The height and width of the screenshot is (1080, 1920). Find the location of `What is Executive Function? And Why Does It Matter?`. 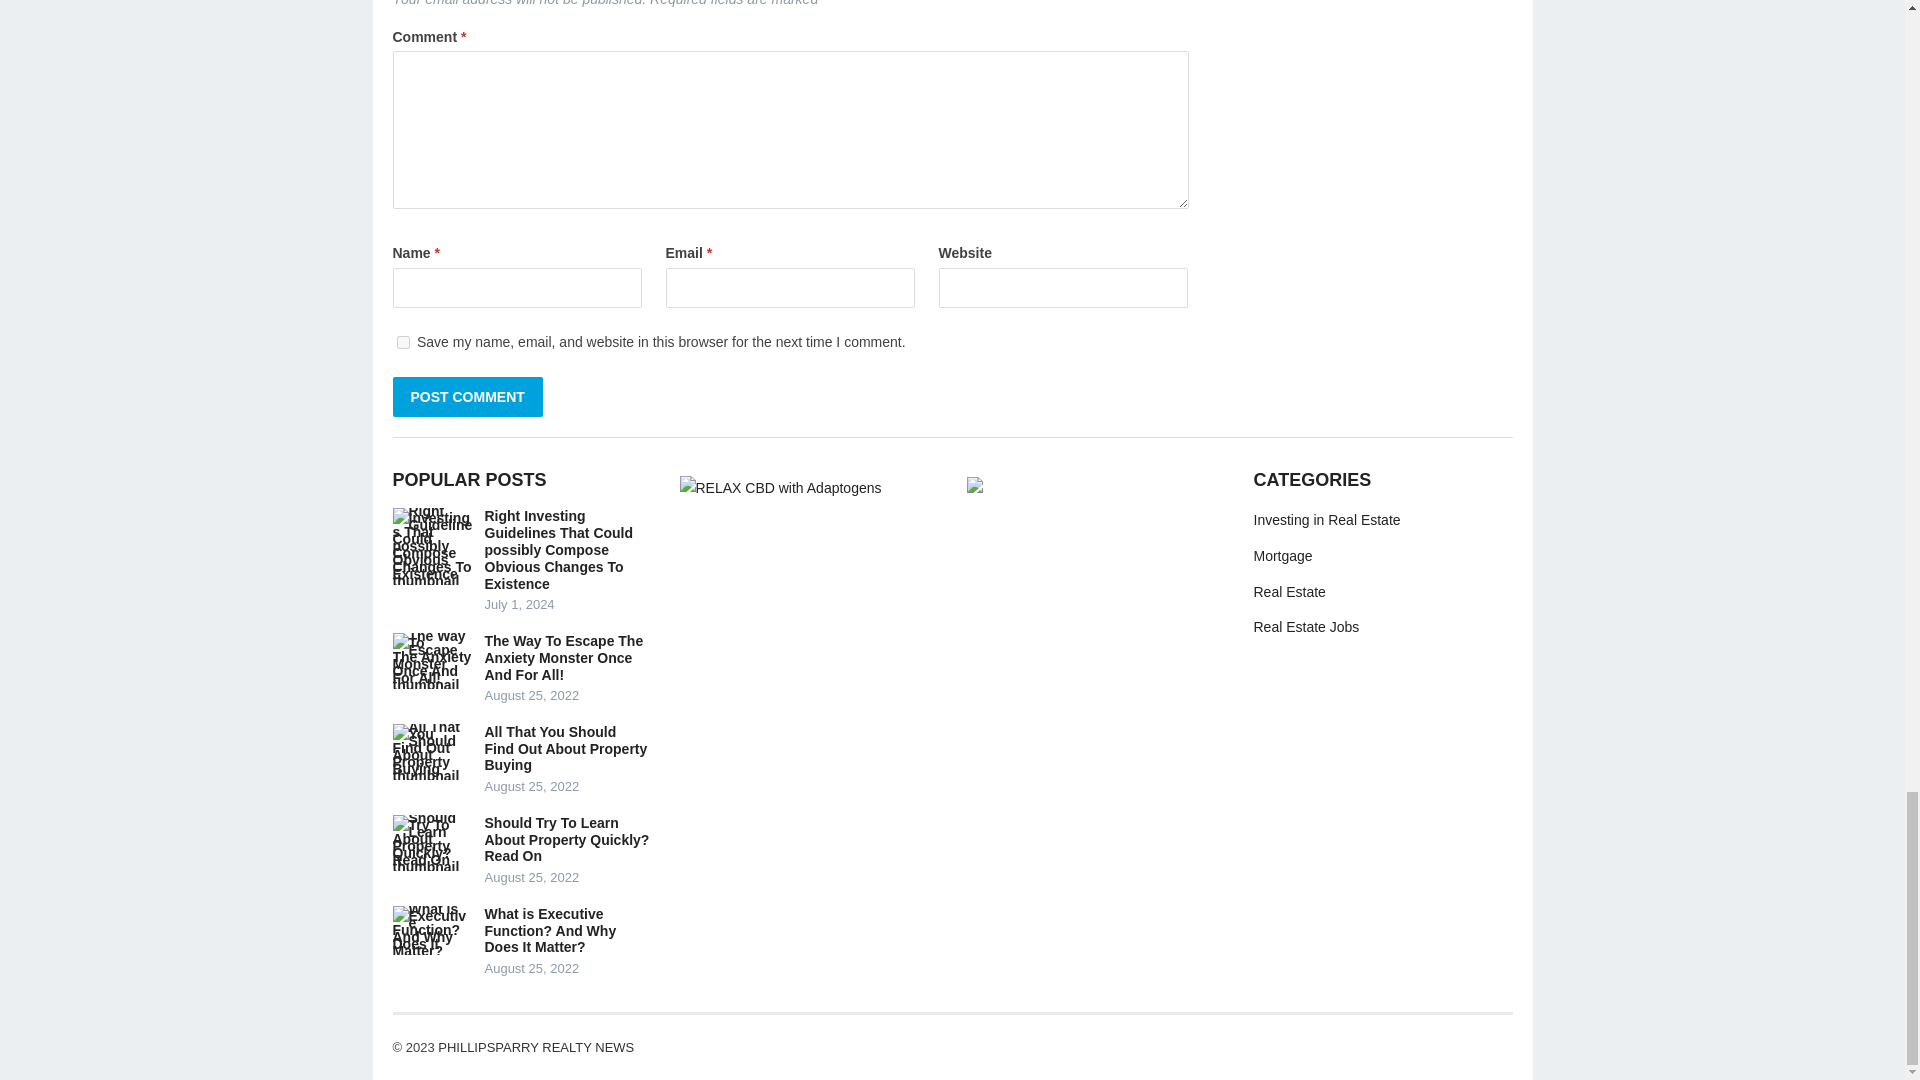

What is Executive Function? And Why Does It Matter? is located at coordinates (432, 930).